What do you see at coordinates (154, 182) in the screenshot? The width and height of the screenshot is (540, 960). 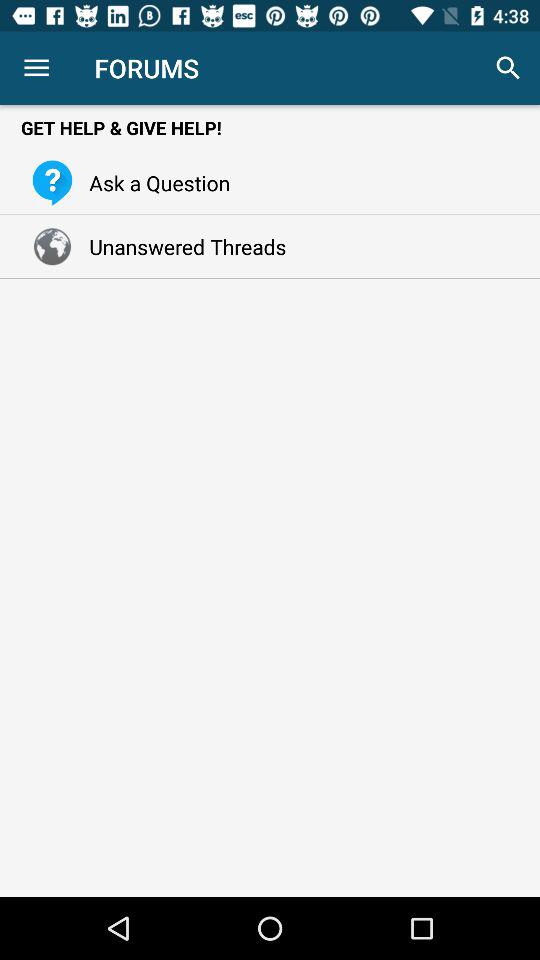 I see `select the icon below the get help give` at bounding box center [154, 182].